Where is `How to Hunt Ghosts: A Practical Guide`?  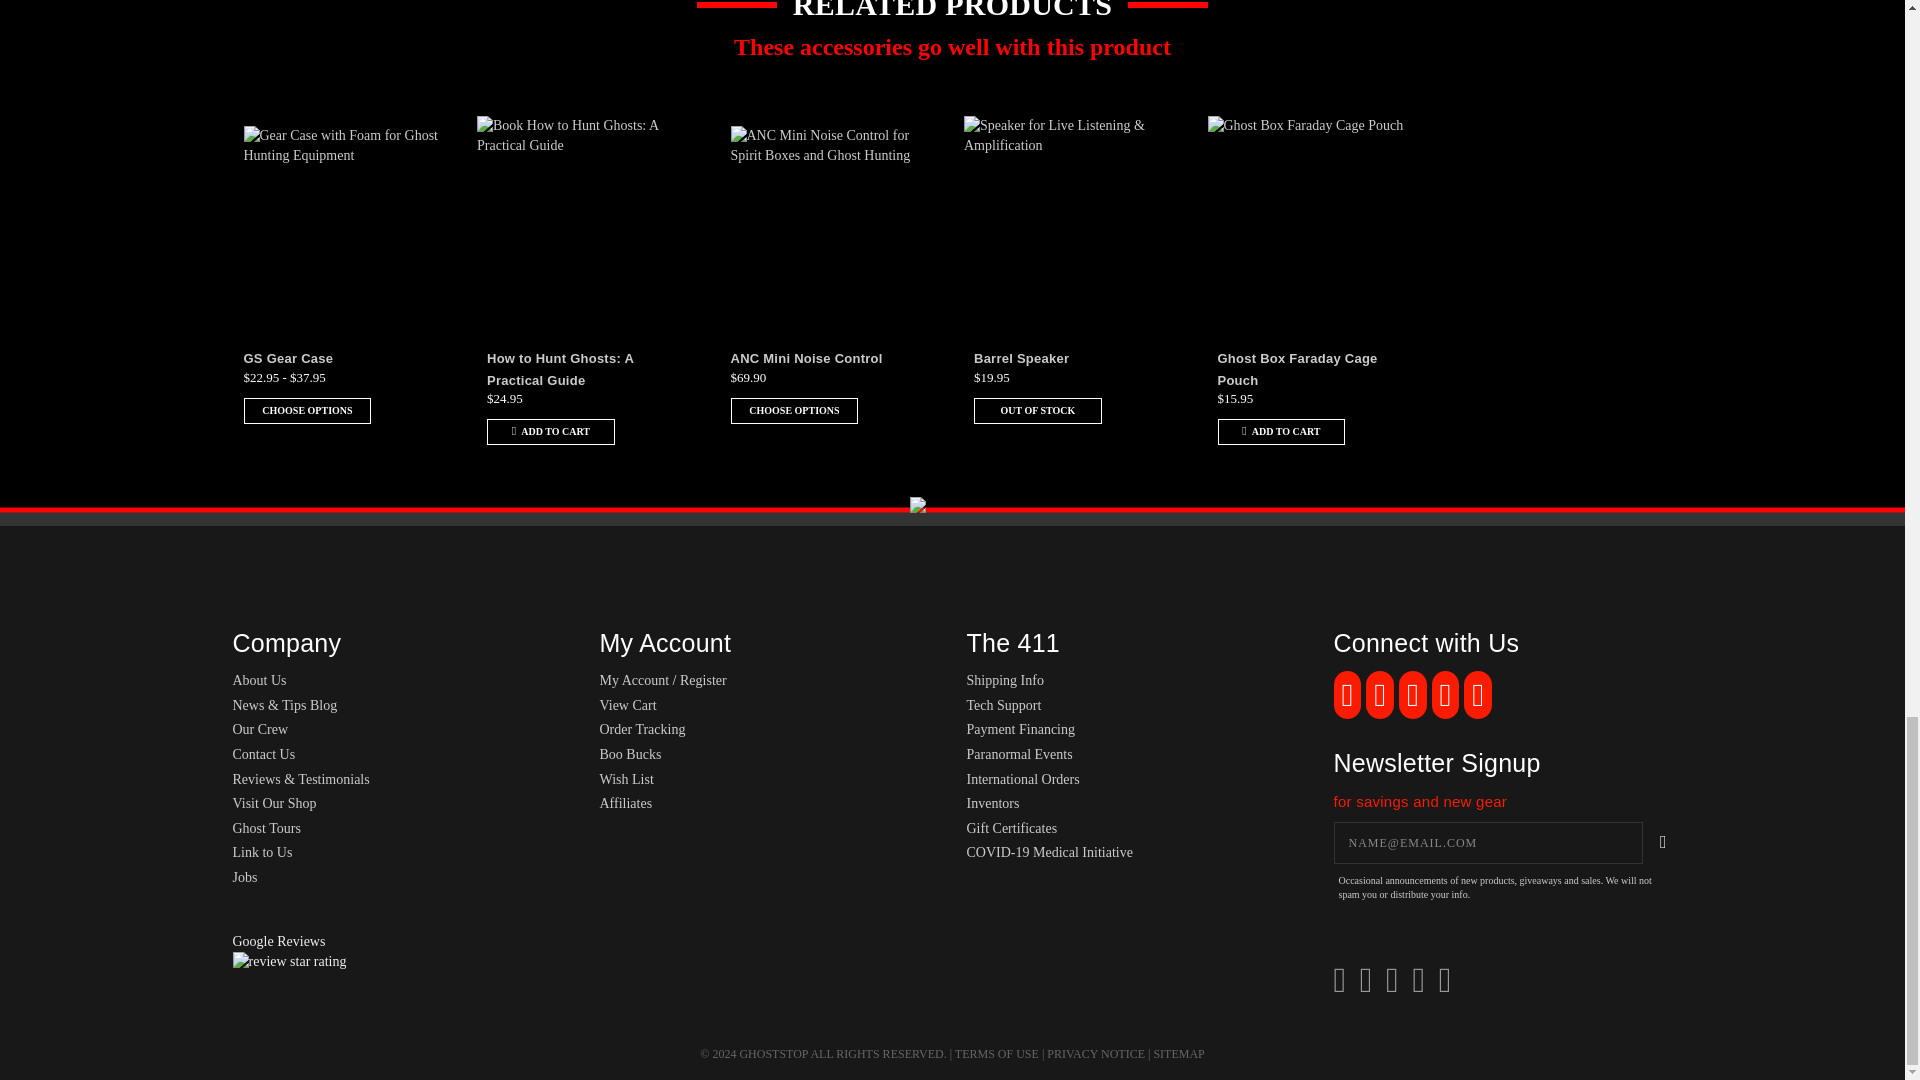
How to Hunt Ghosts: A Practical Guide is located at coordinates (560, 369).